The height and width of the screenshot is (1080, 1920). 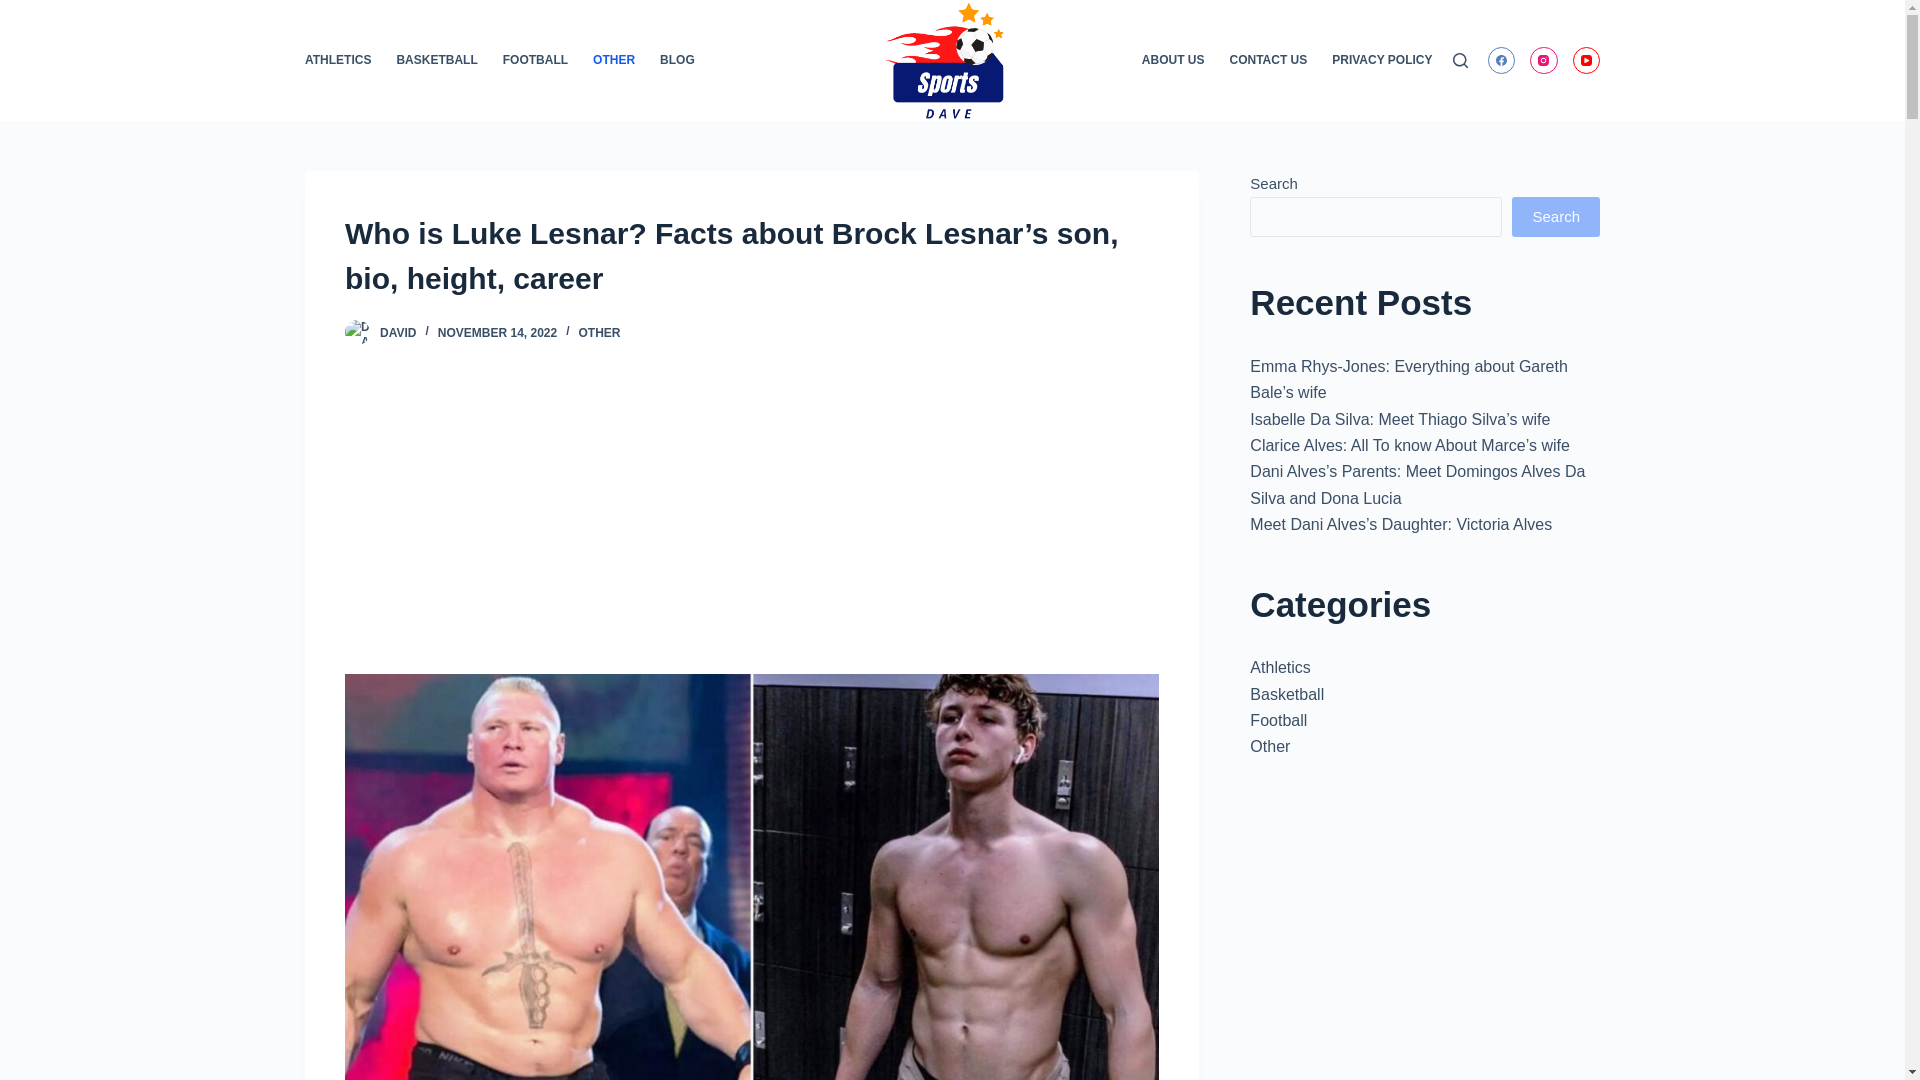 What do you see at coordinates (752, 526) in the screenshot?
I see `Advertisement` at bounding box center [752, 526].